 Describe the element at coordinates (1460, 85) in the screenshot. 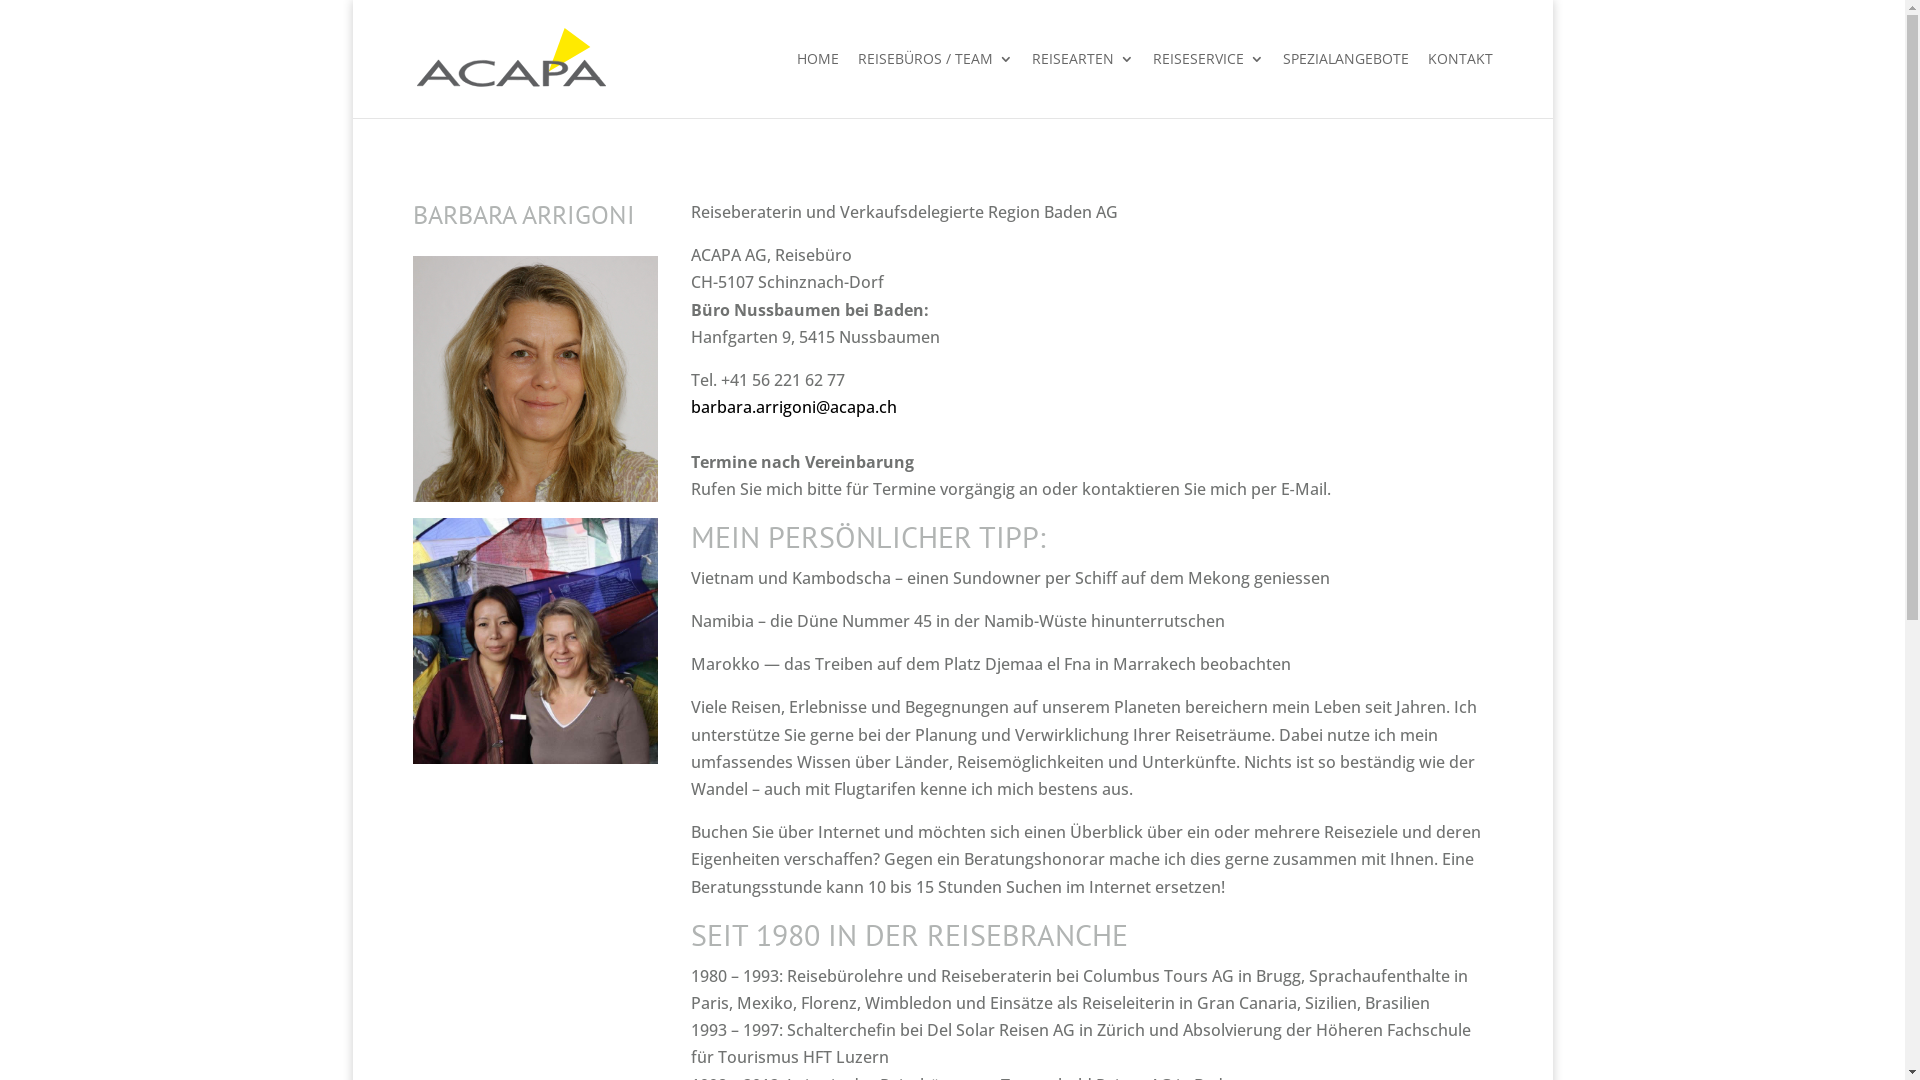

I see `KONTAKT` at that location.